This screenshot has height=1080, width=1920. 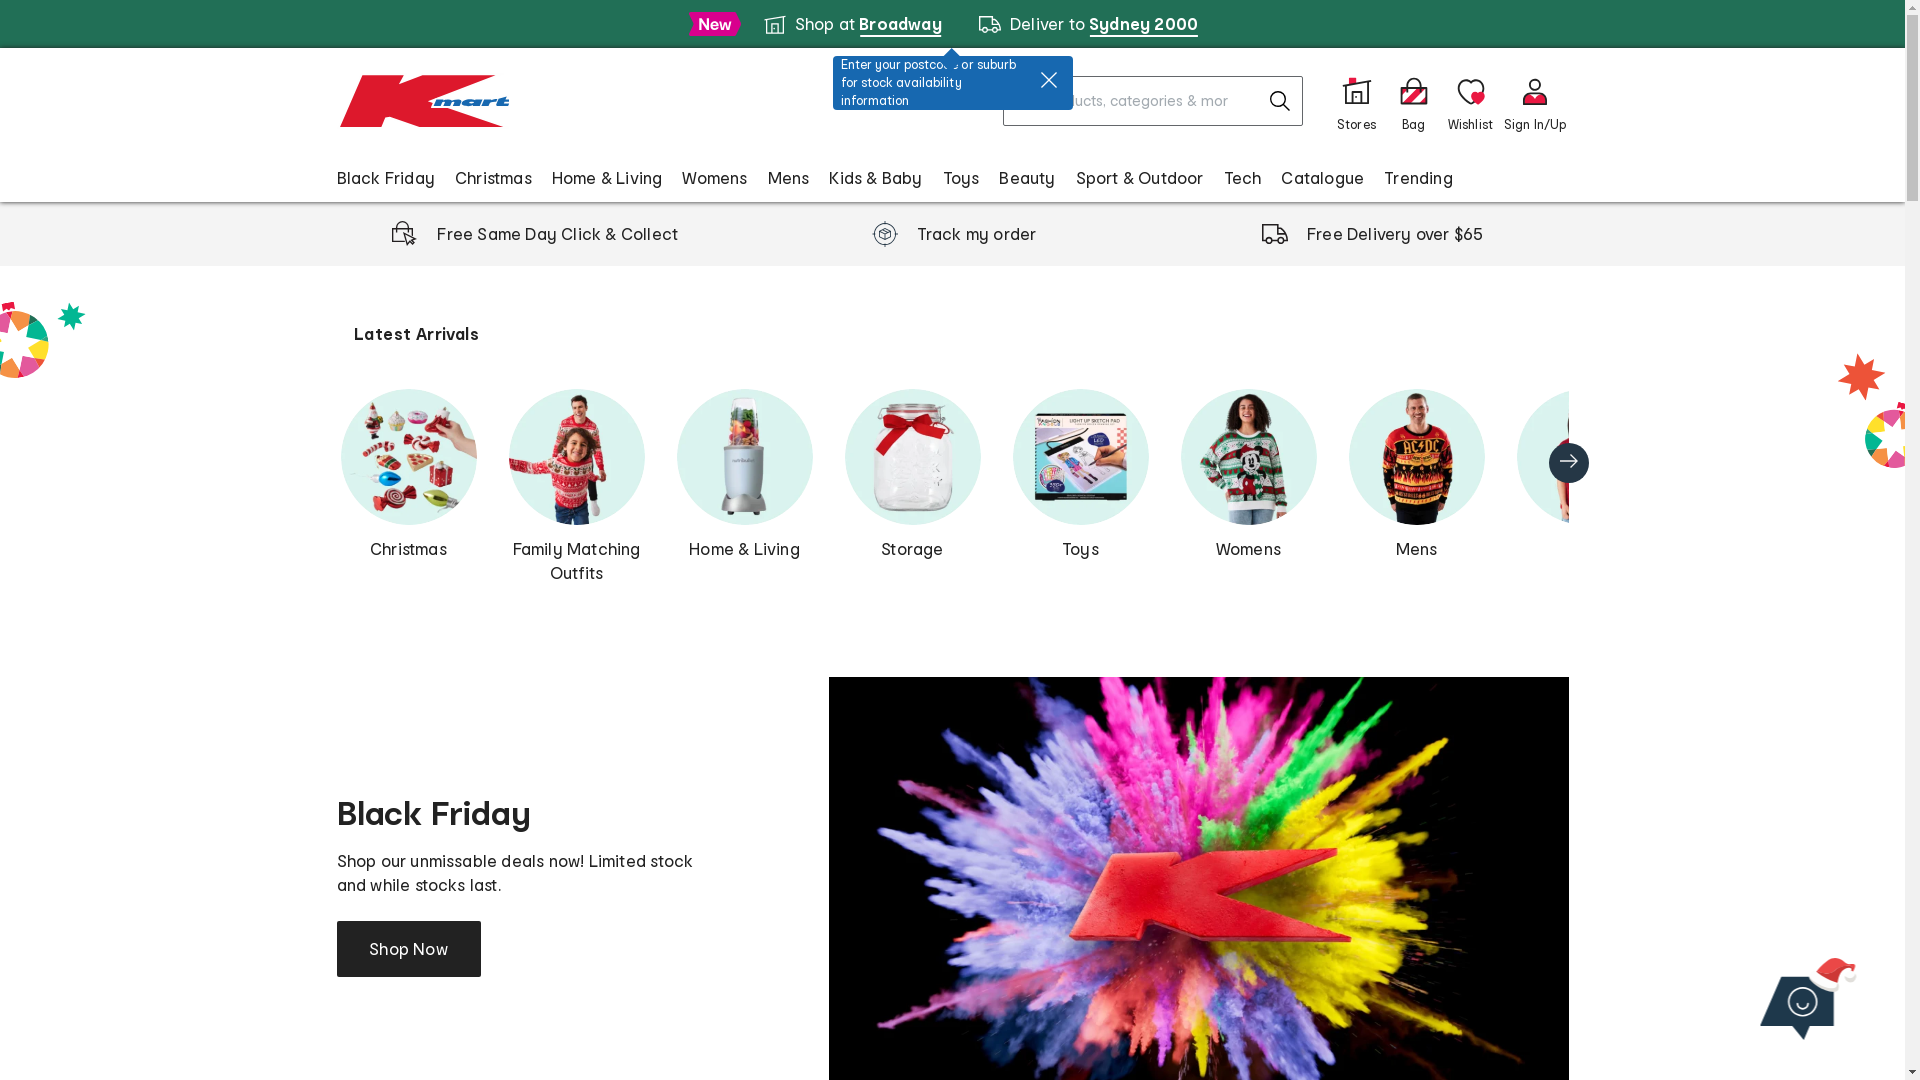 I want to click on Christmas, so click(x=408, y=475).